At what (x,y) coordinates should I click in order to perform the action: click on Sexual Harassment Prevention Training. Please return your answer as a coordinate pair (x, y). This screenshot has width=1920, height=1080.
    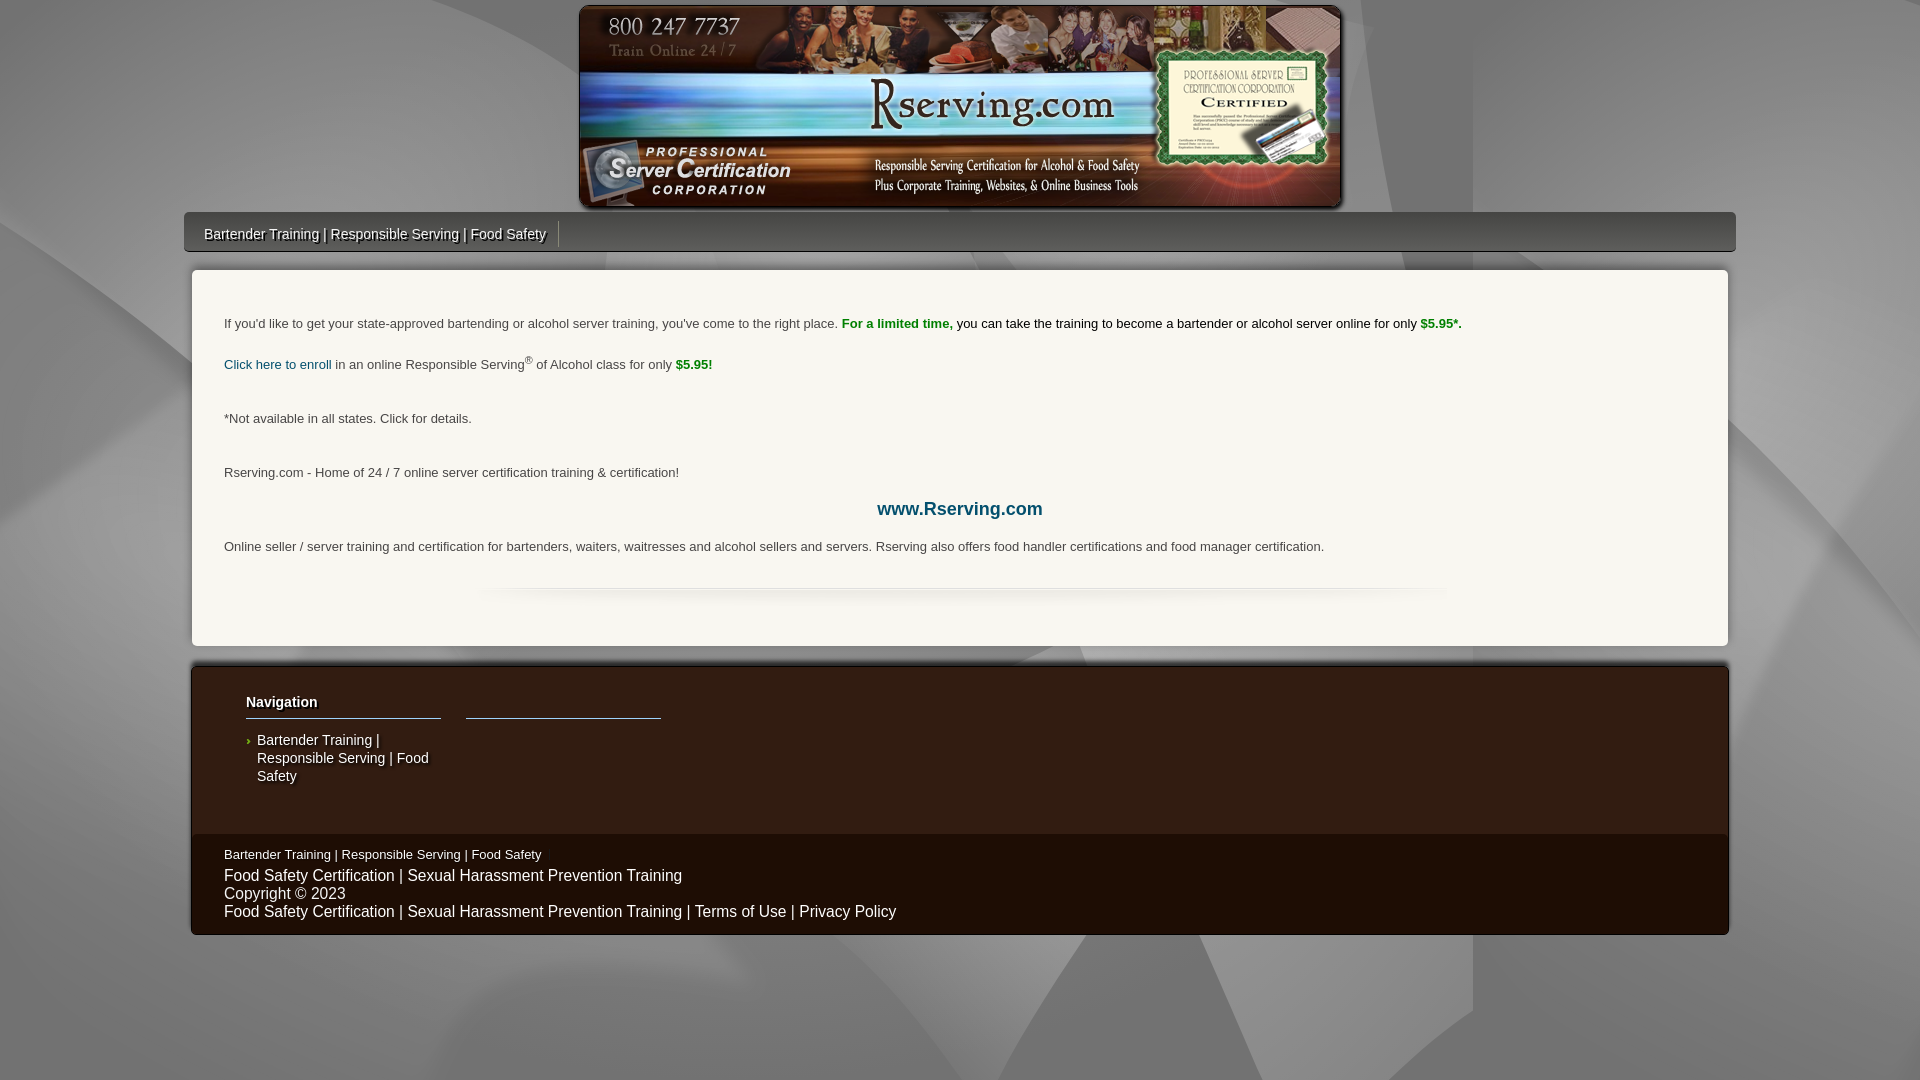
    Looking at the image, I should click on (544, 912).